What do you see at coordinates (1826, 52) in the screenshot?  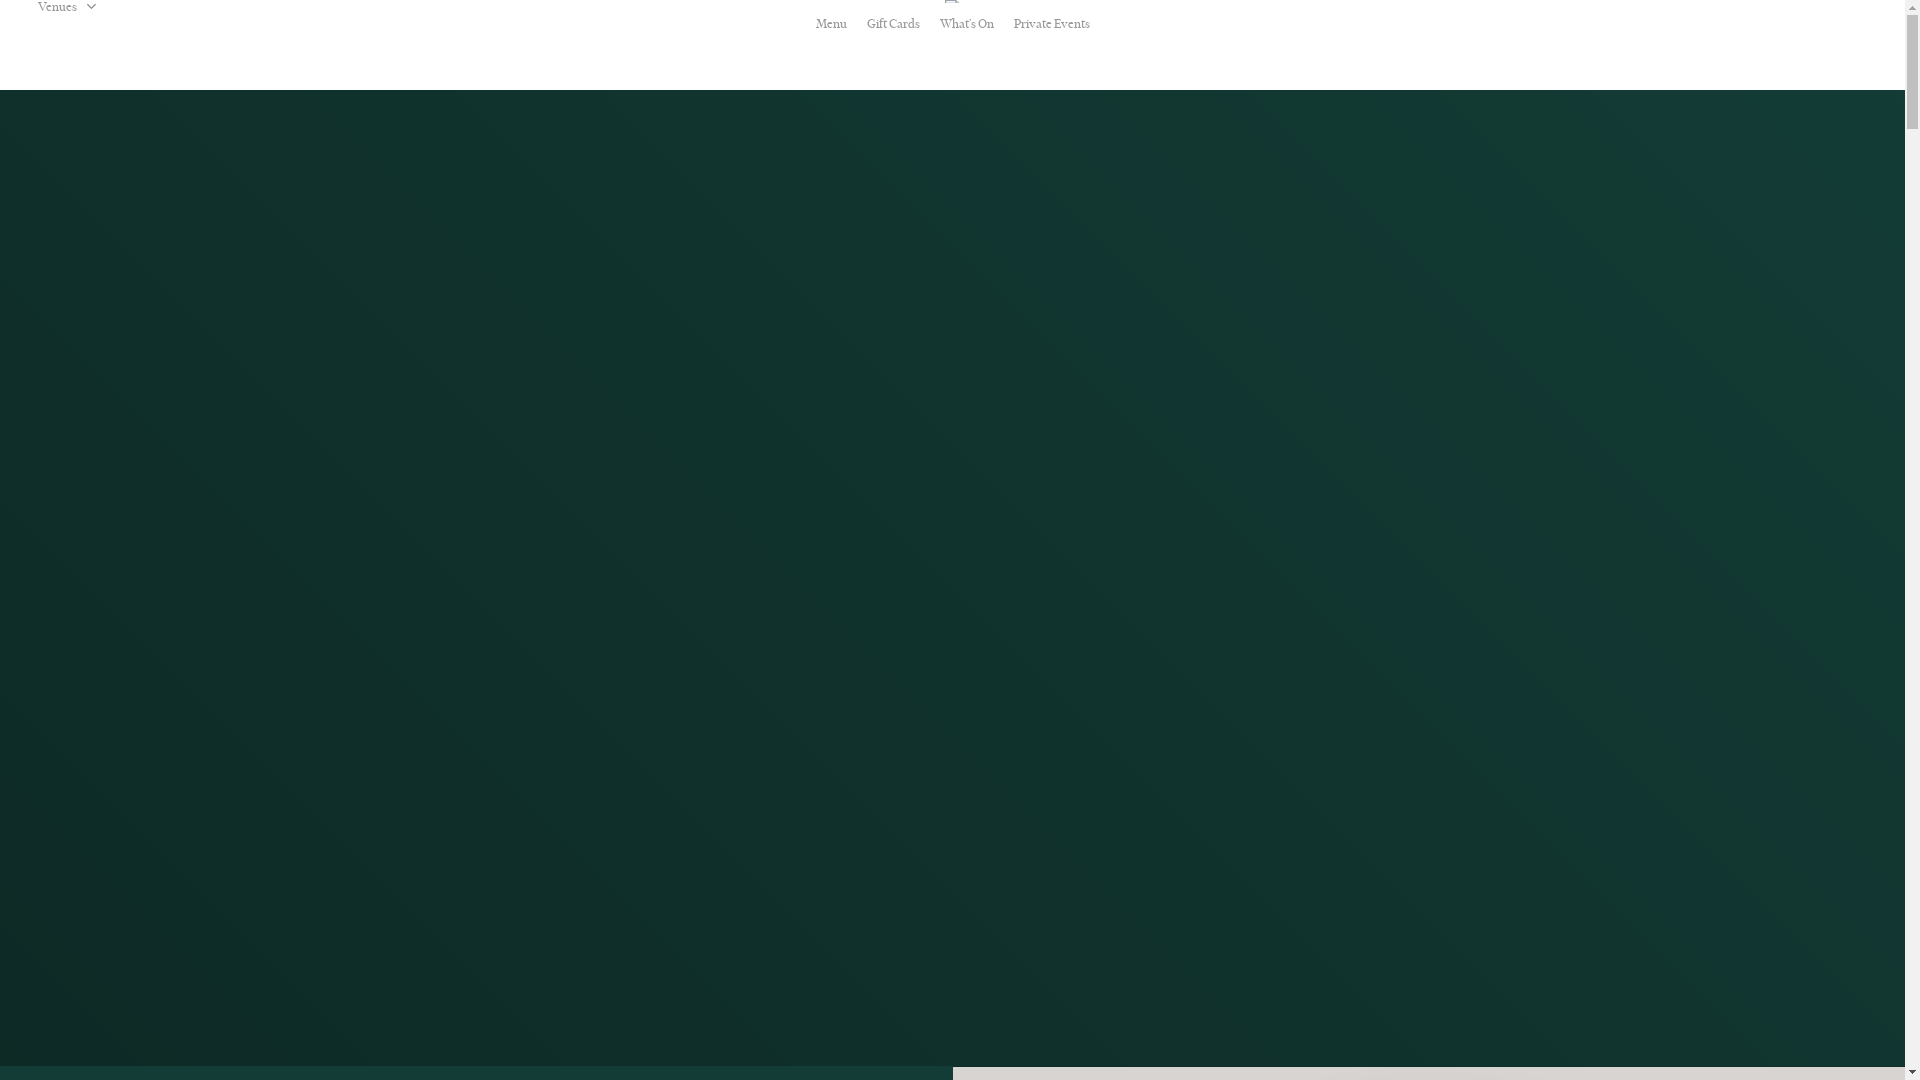 I see `Book Now` at bounding box center [1826, 52].